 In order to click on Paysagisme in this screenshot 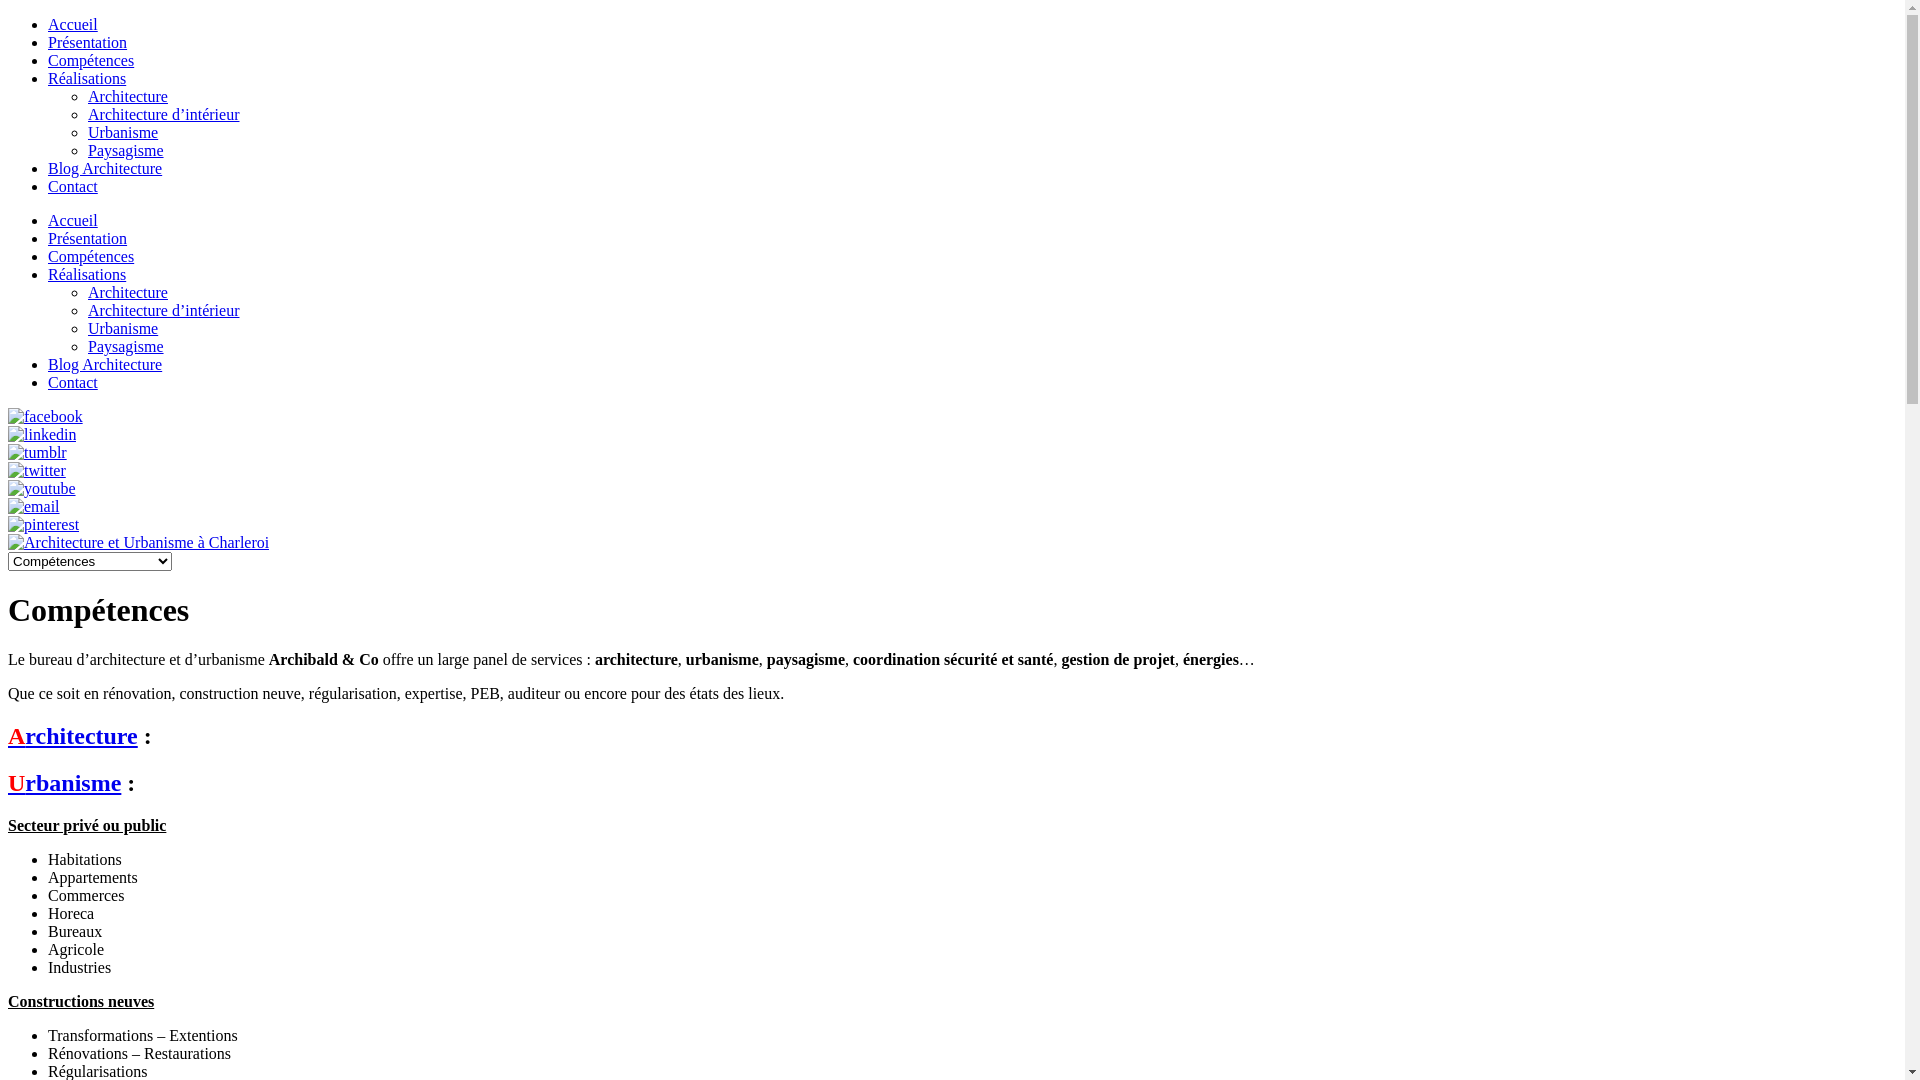, I will do `click(126, 150)`.